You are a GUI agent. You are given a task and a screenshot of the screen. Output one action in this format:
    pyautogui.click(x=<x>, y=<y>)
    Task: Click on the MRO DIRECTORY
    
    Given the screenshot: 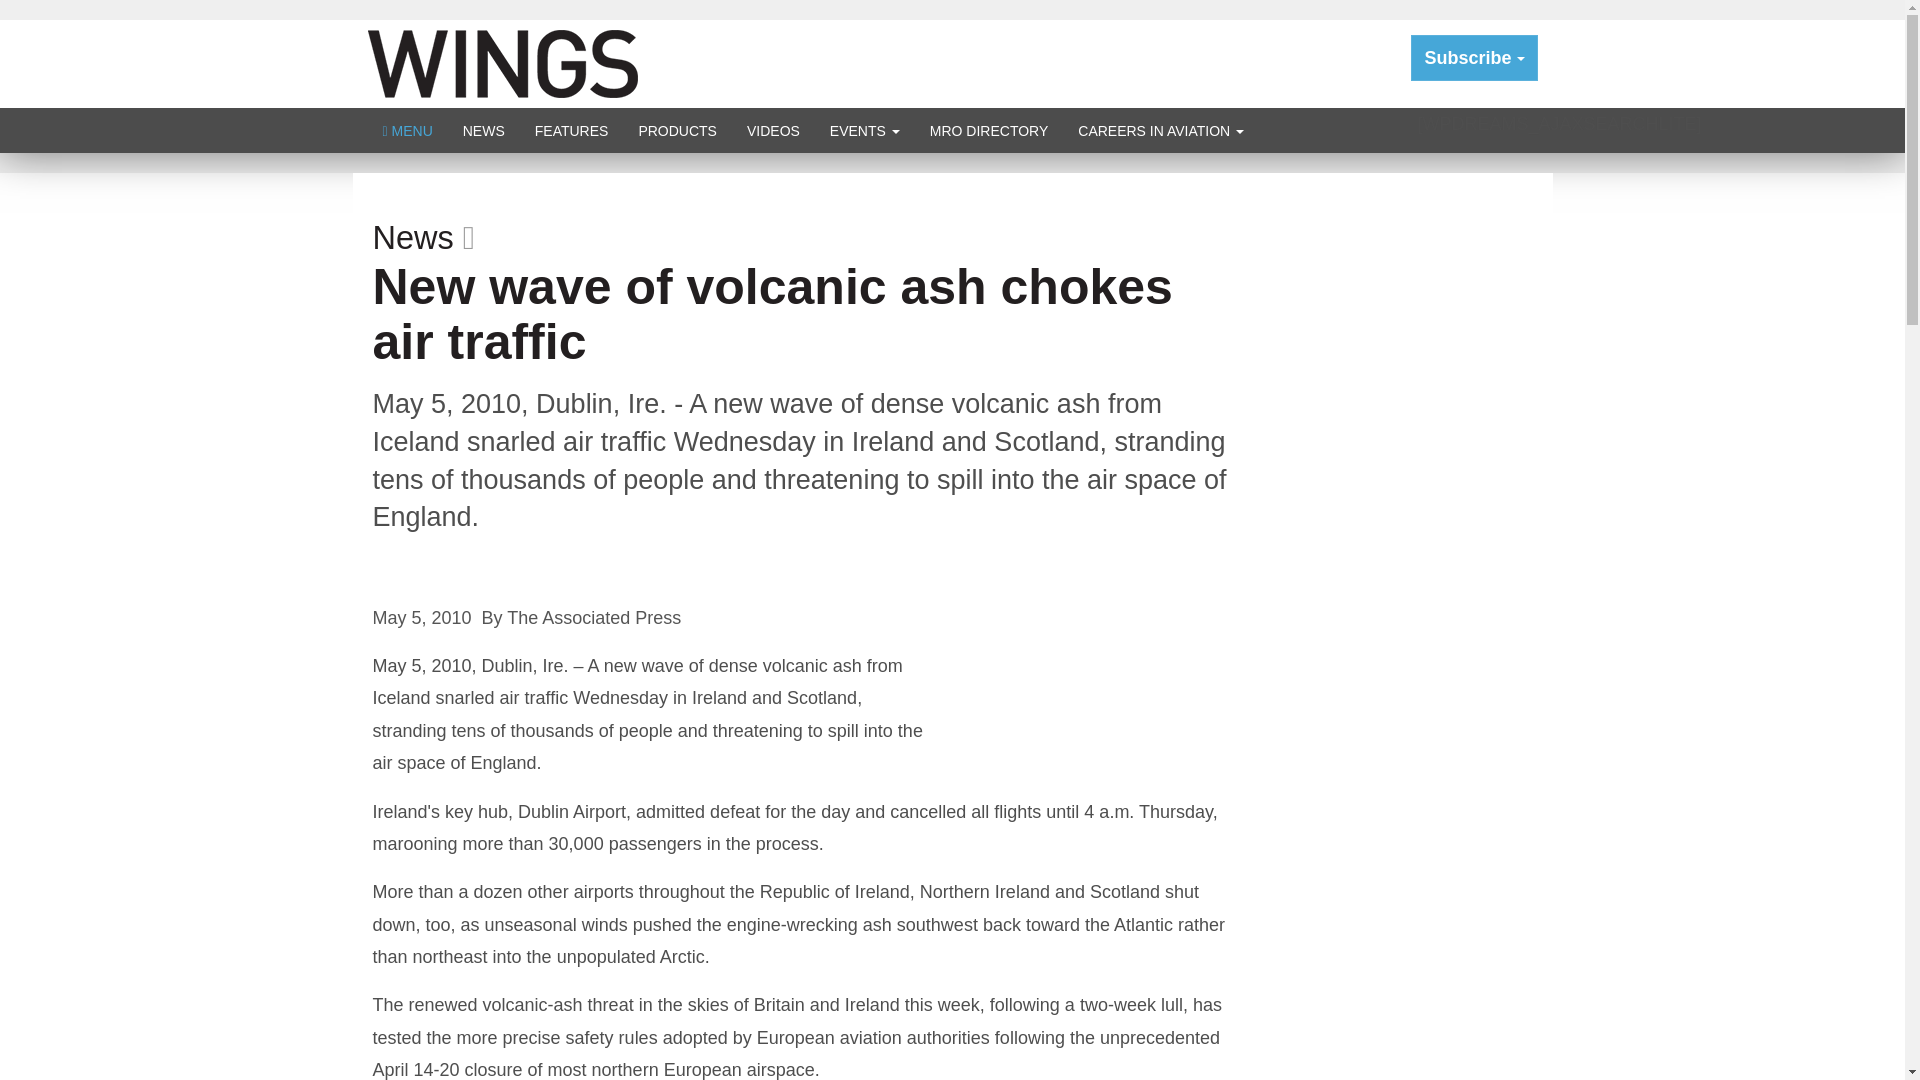 What is the action you would take?
    pyautogui.click(x=989, y=130)
    